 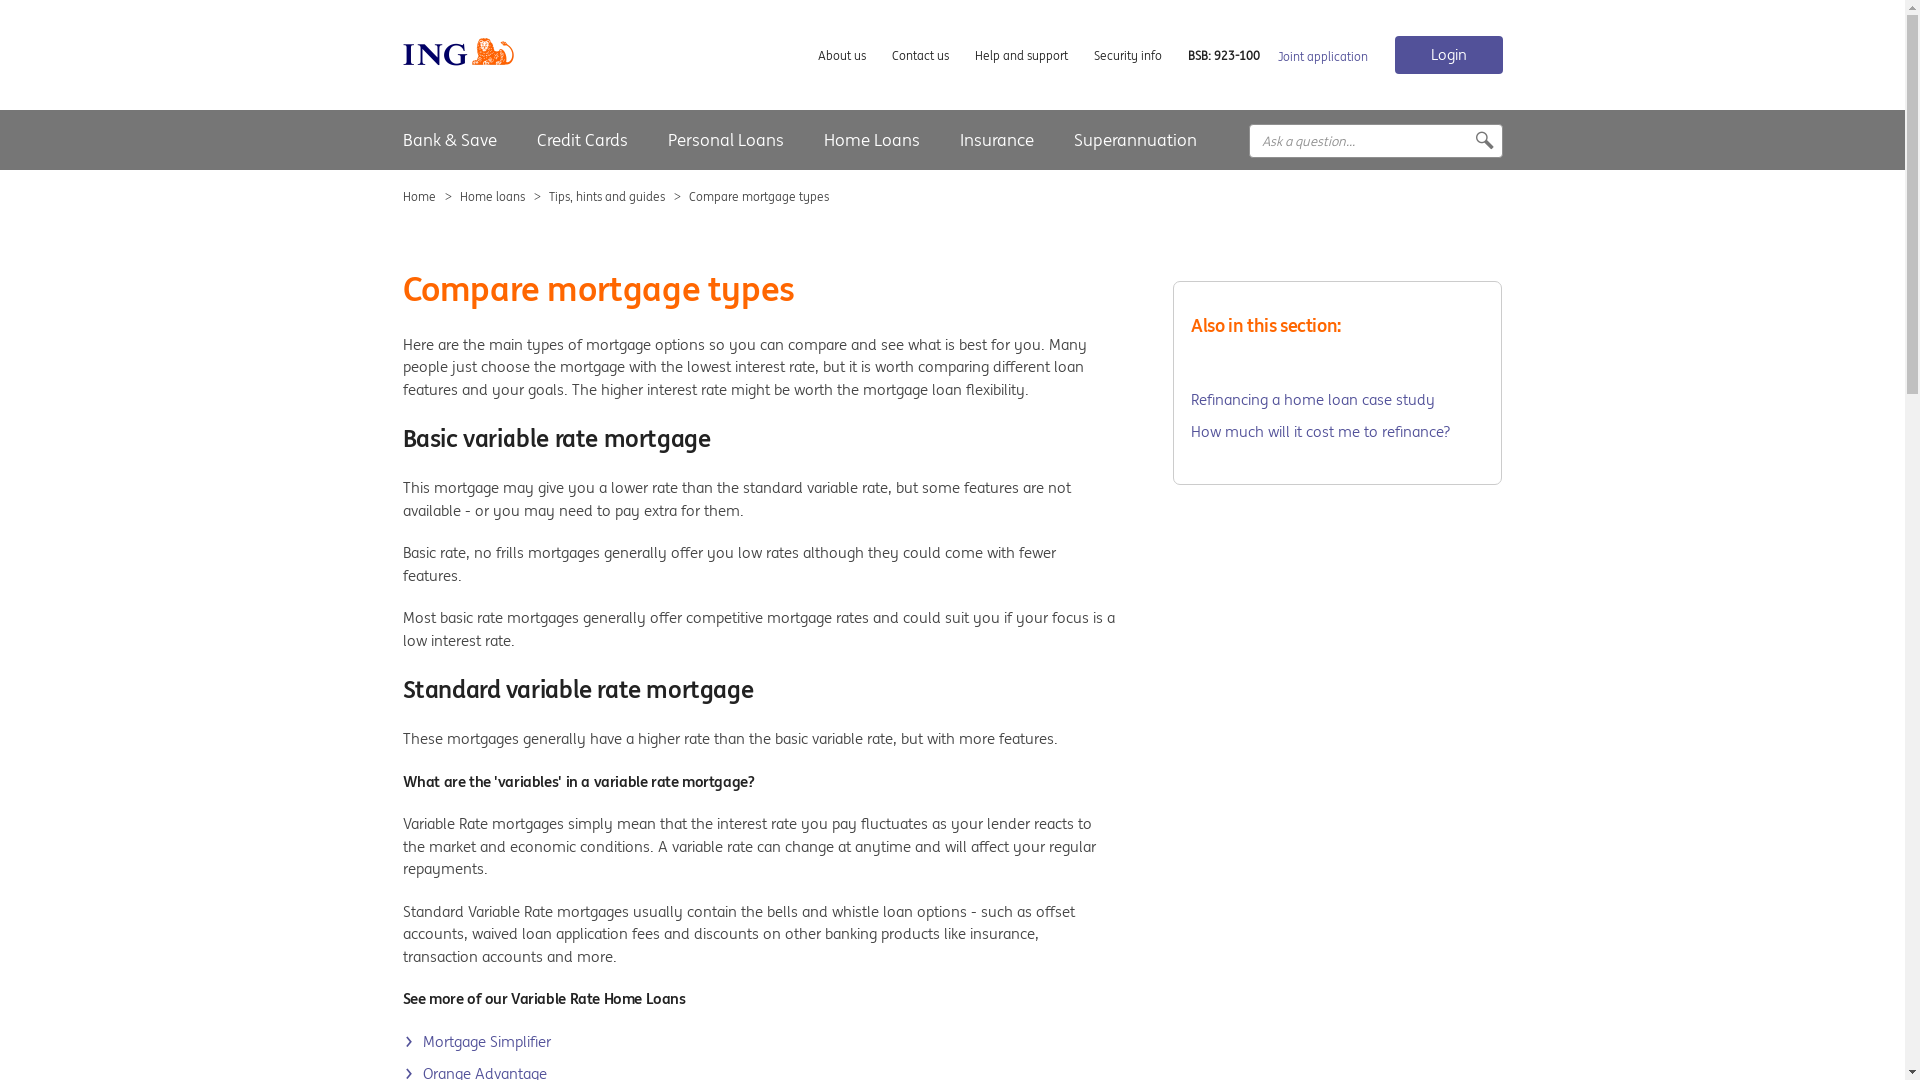 I want to click on Bank & Save, so click(x=449, y=140).